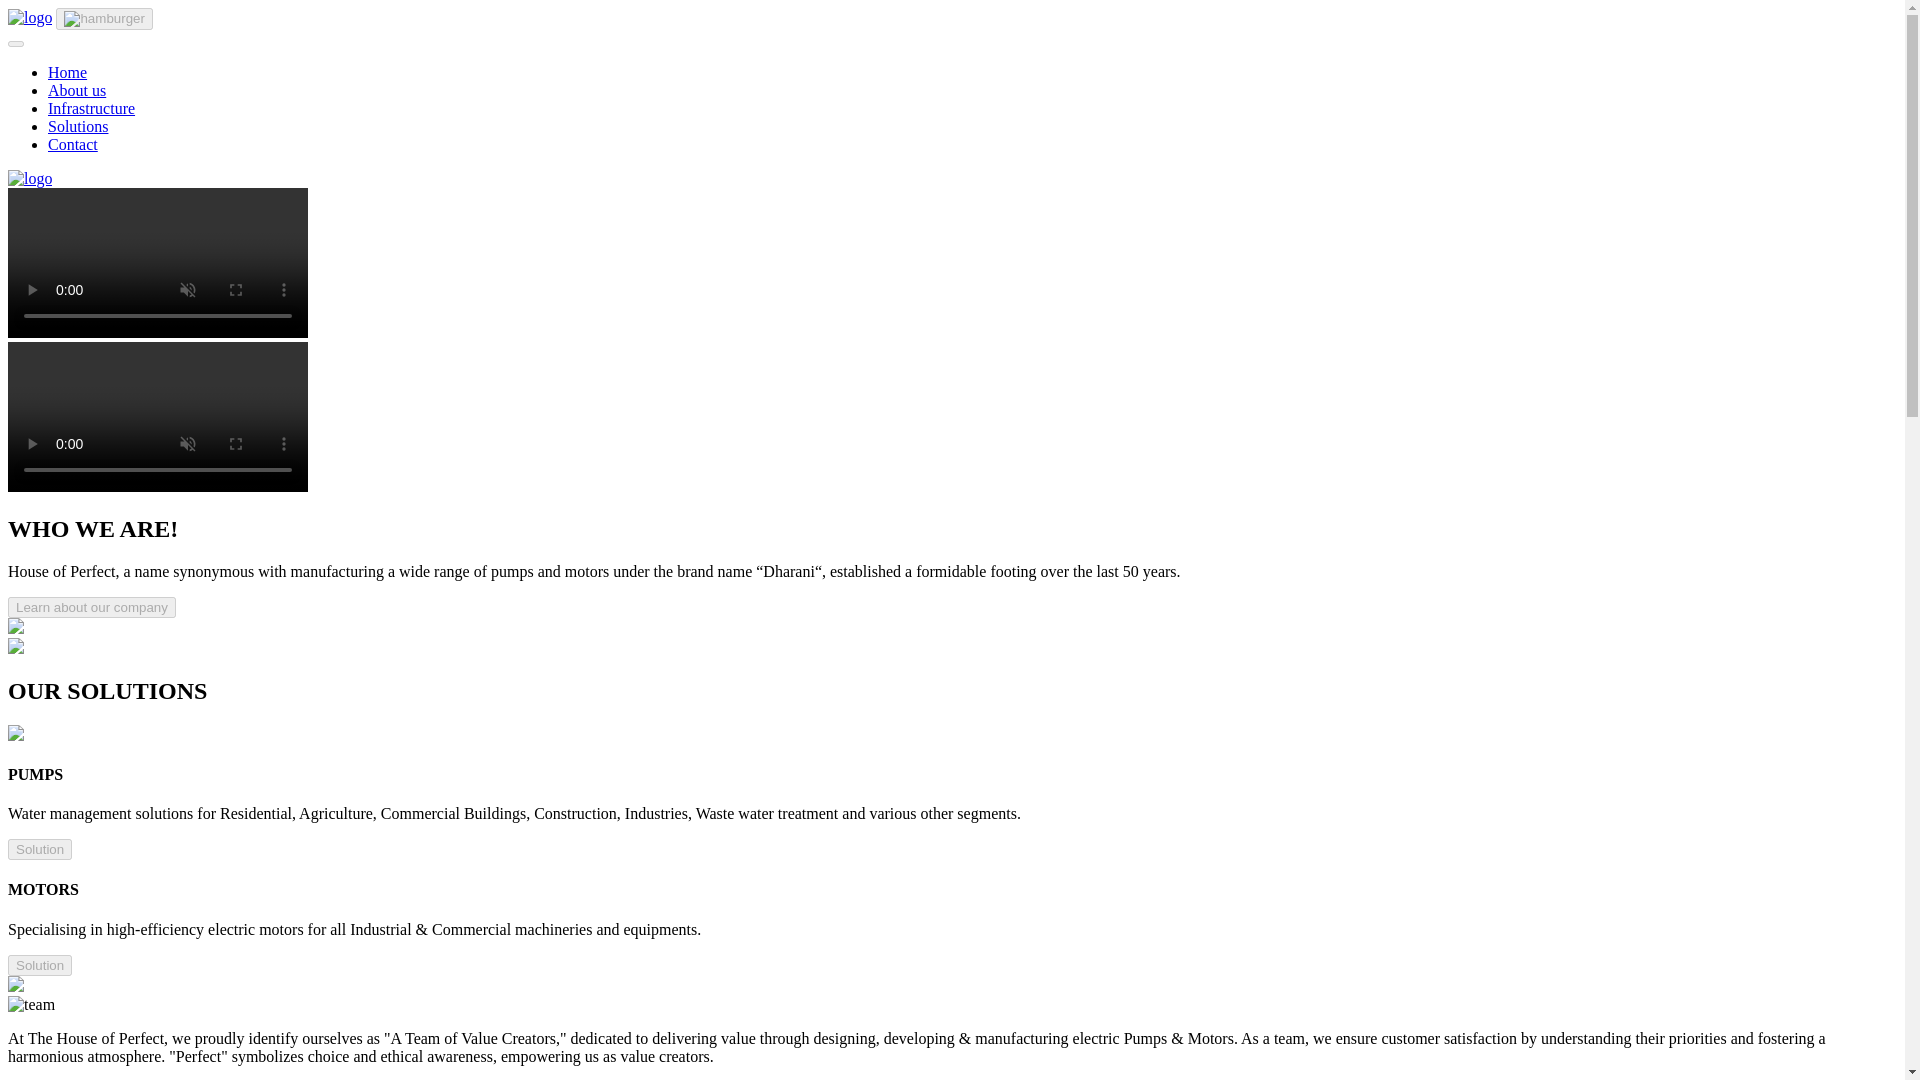 The height and width of the screenshot is (1080, 1920). Describe the element at coordinates (91, 108) in the screenshot. I see `Infrastructure` at that location.